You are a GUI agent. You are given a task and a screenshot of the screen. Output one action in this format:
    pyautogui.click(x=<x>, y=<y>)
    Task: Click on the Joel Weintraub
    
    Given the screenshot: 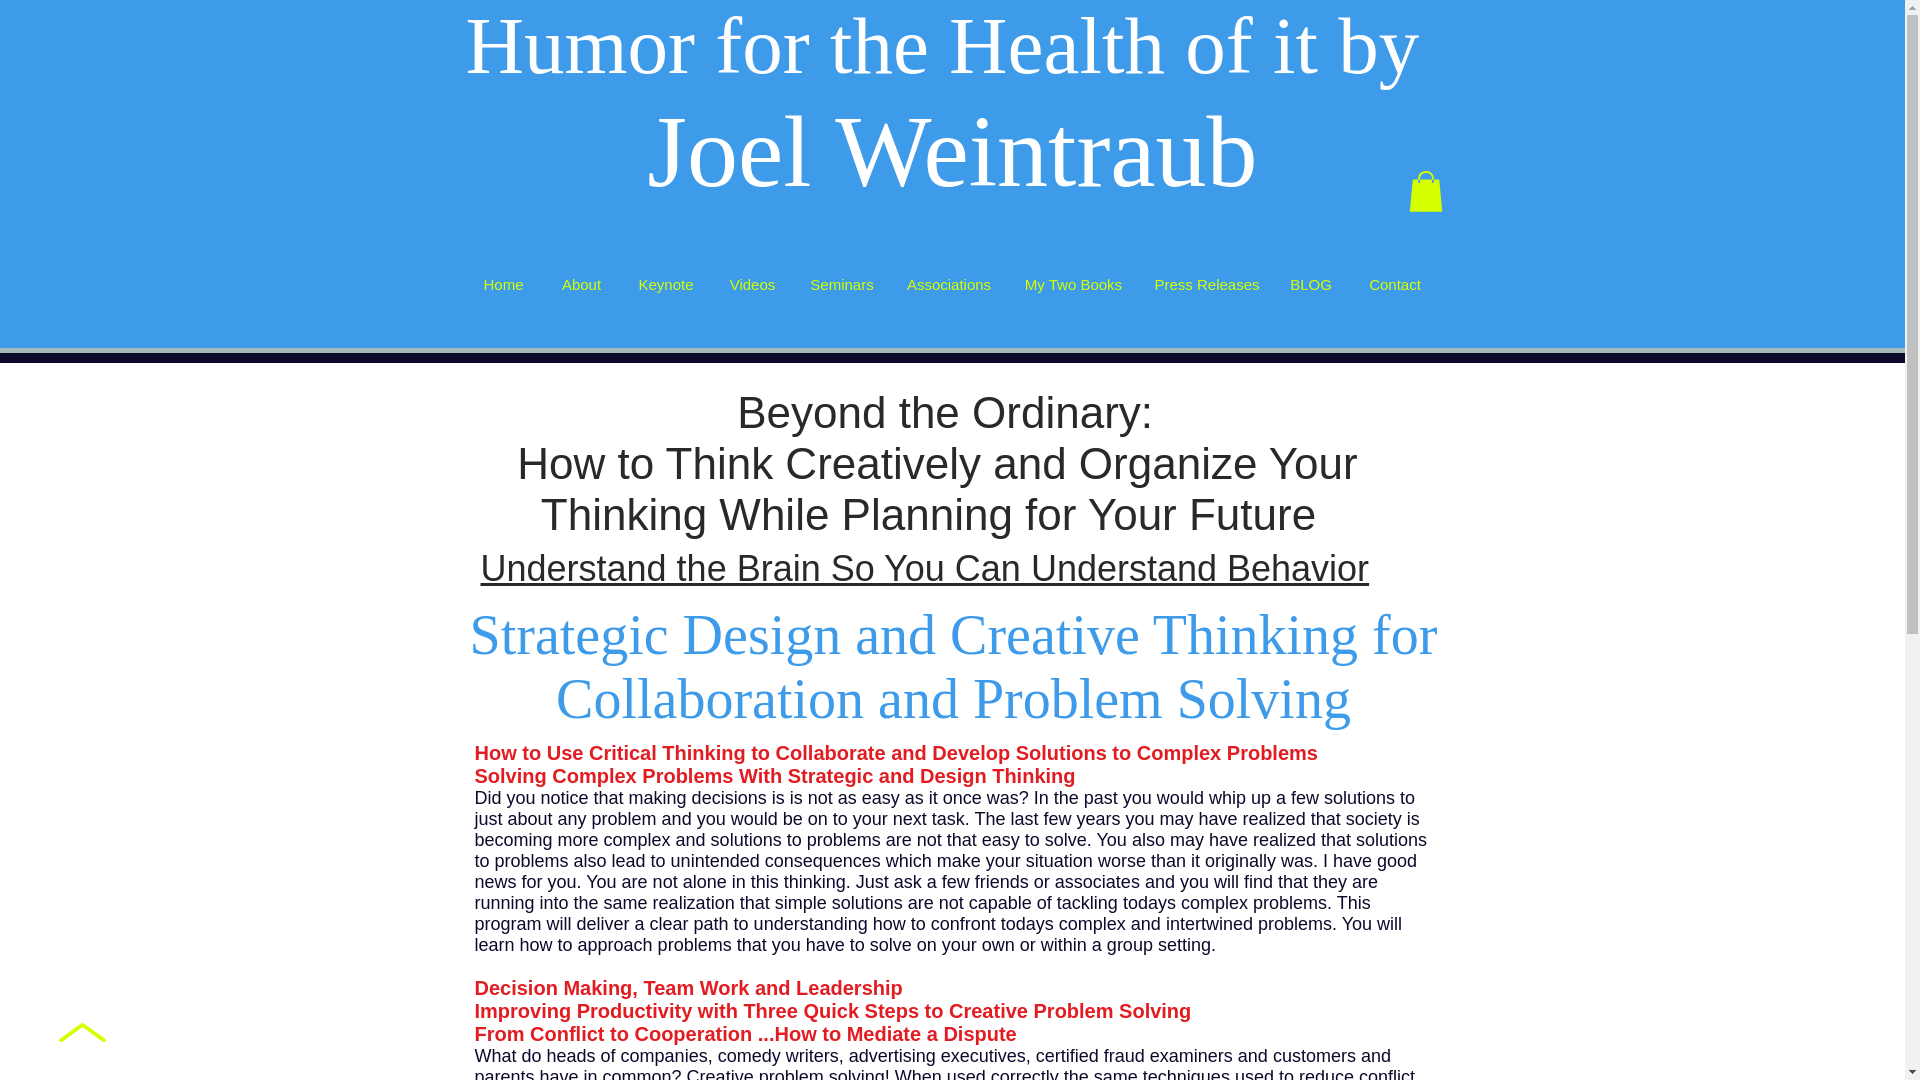 What is the action you would take?
    pyautogui.click(x=952, y=152)
    